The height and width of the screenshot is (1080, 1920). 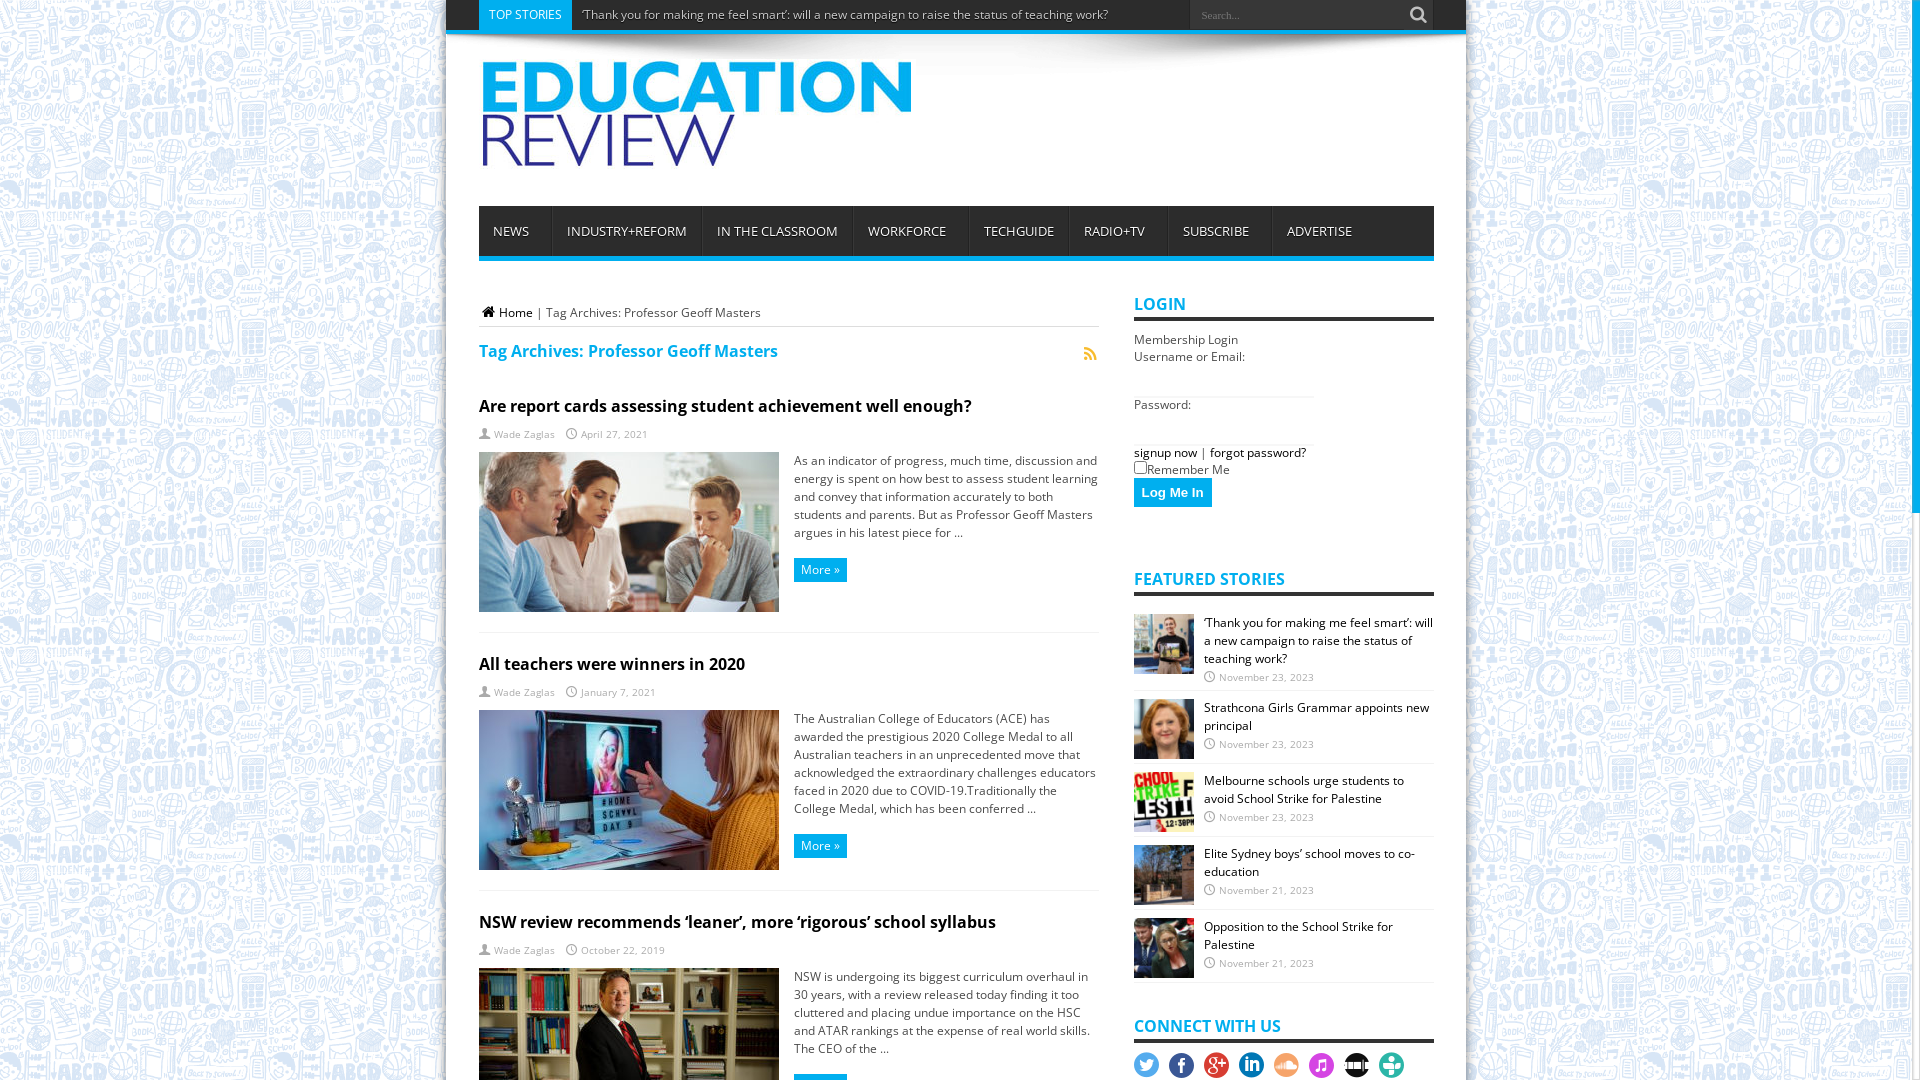 What do you see at coordinates (1220, 231) in the screenshot?
I see `SUBSCRIBE` at bounding box center [1220, 231].